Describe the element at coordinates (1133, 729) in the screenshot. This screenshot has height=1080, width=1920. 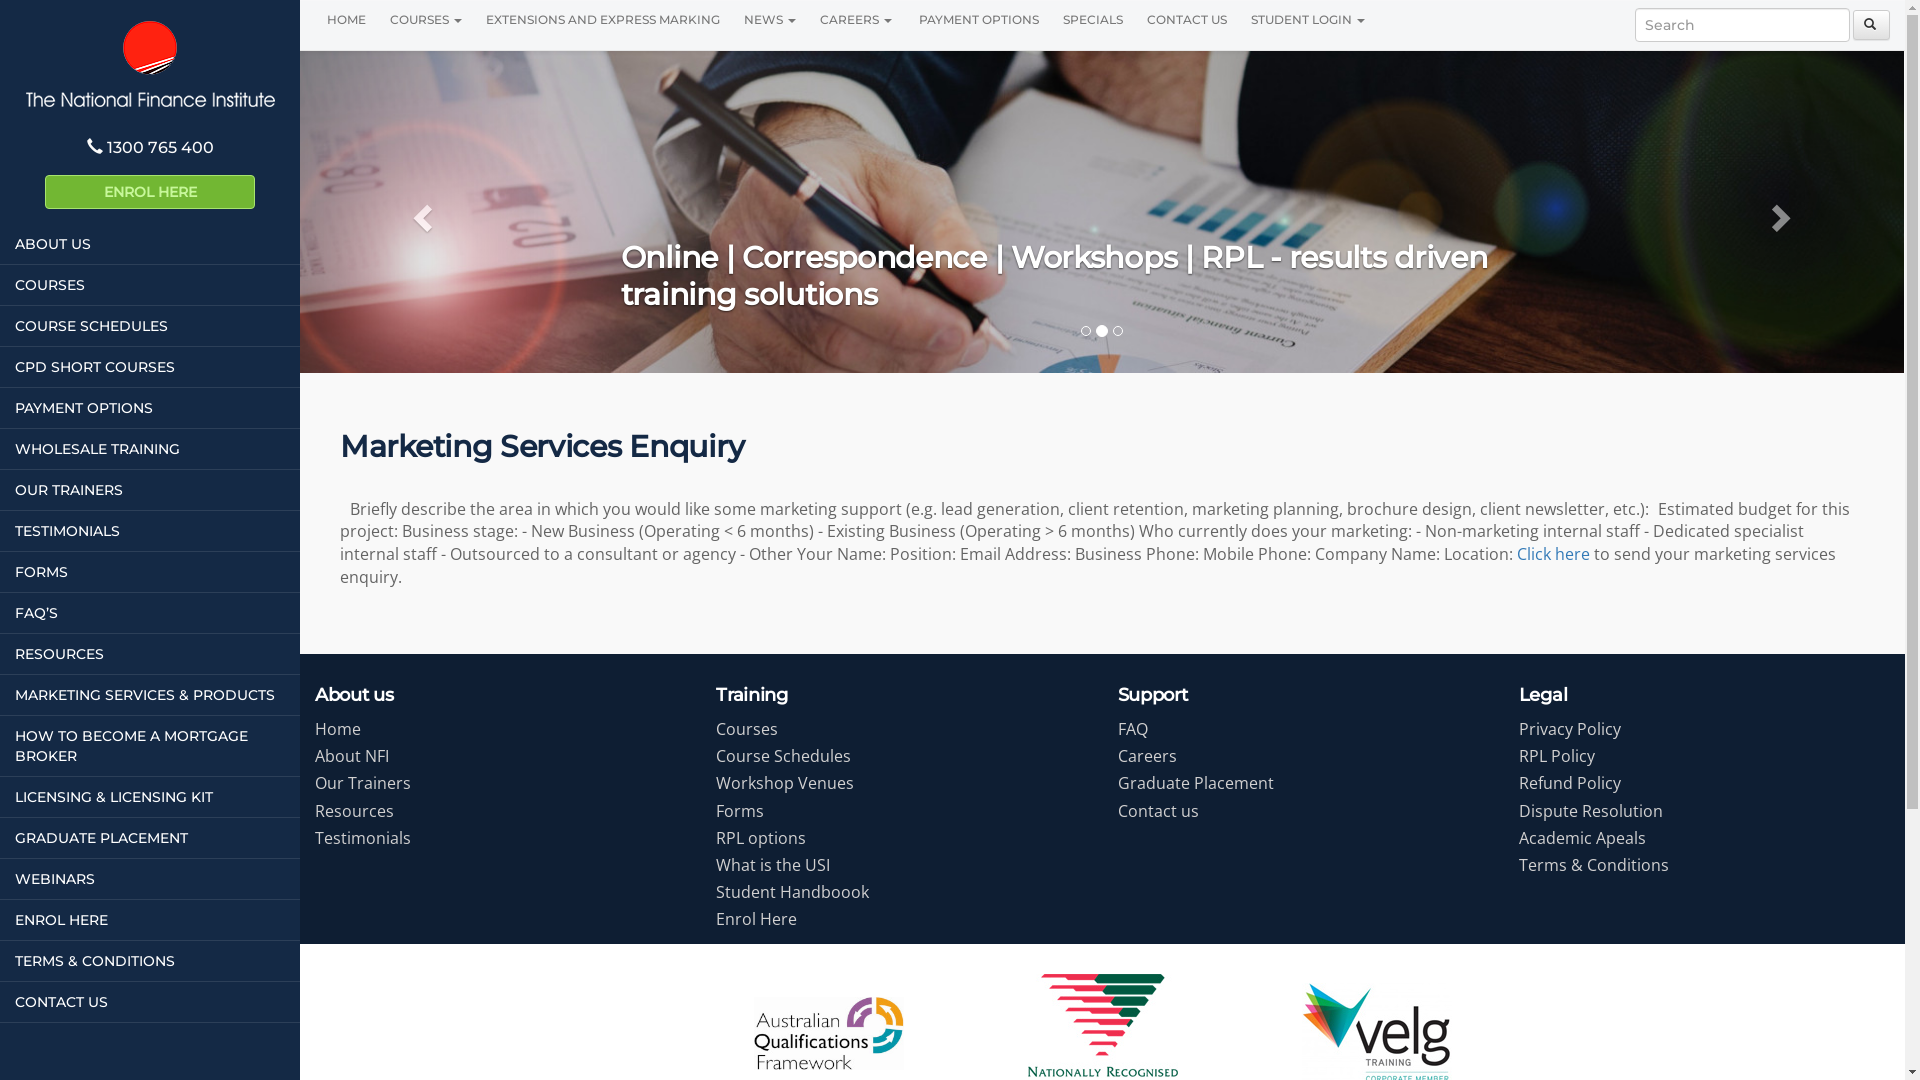
I see `FAQ` at that location.